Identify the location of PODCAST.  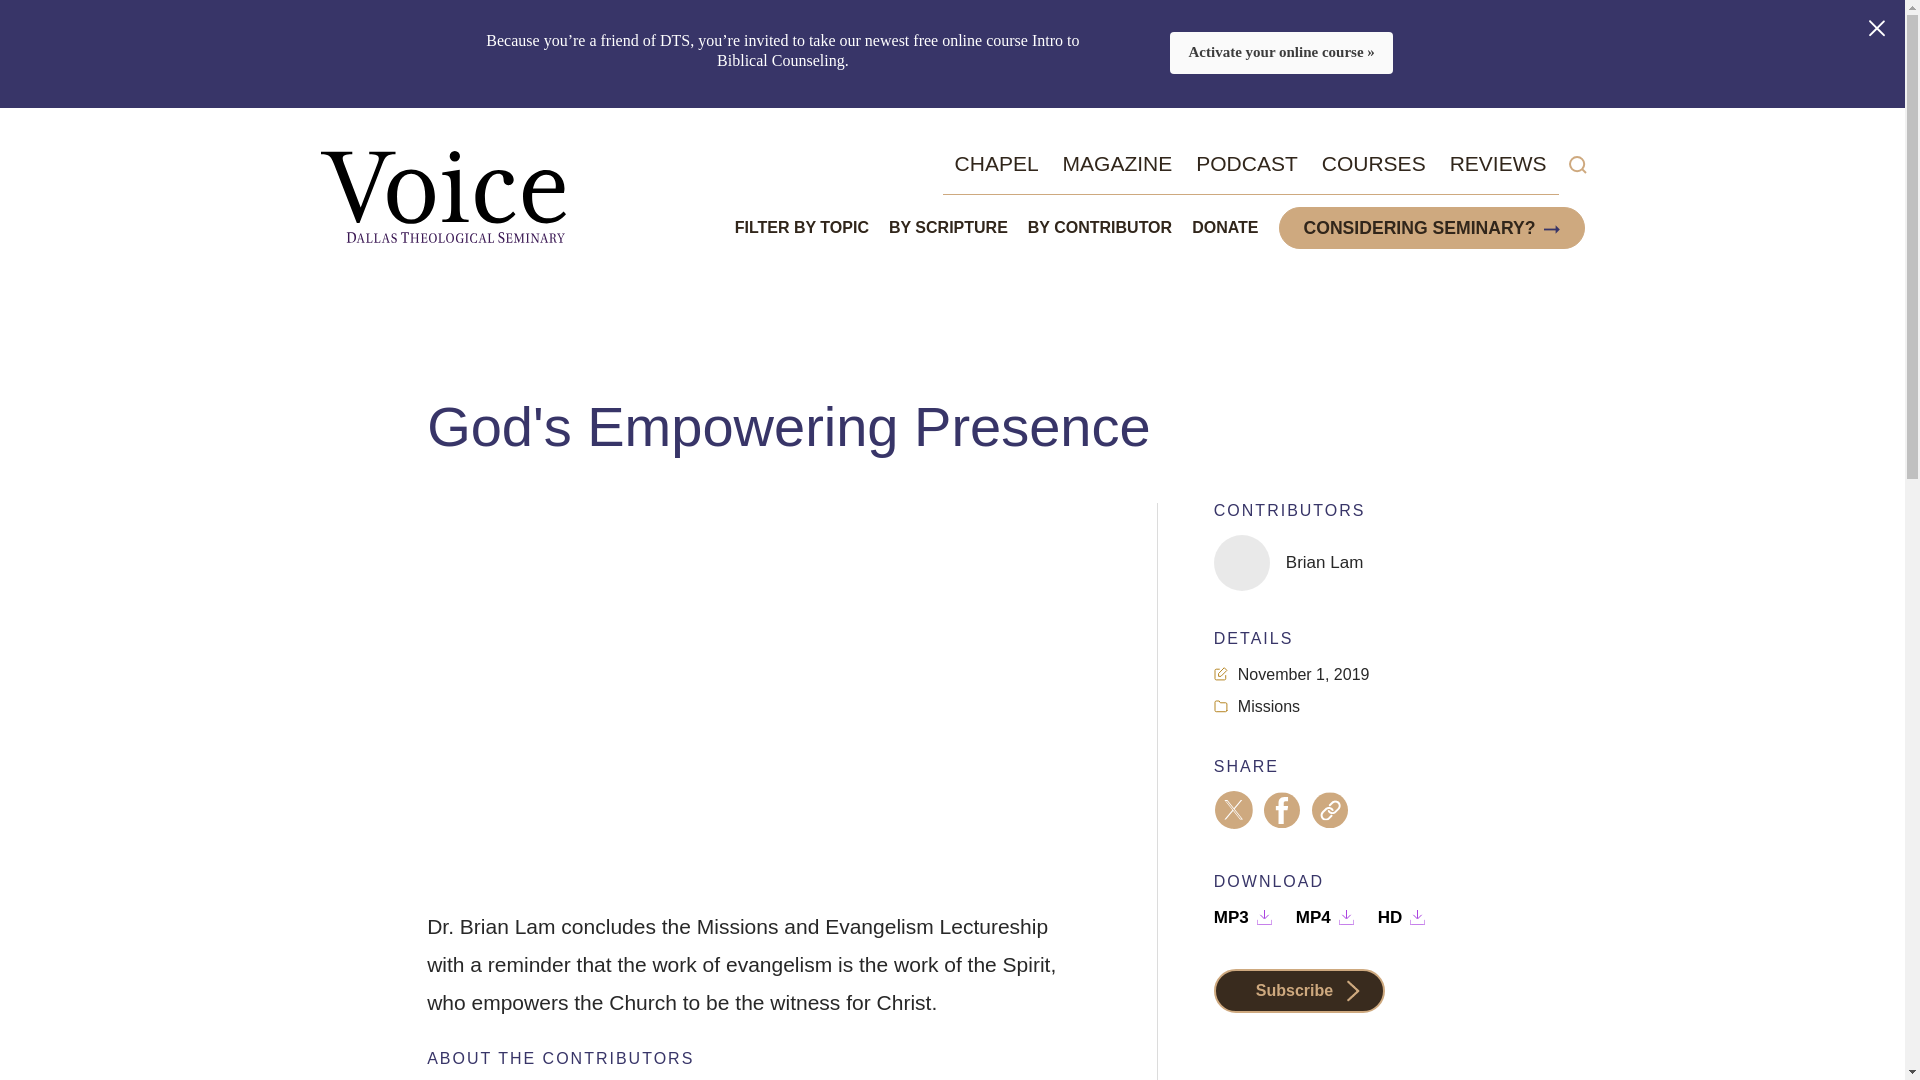
(1246, 164).